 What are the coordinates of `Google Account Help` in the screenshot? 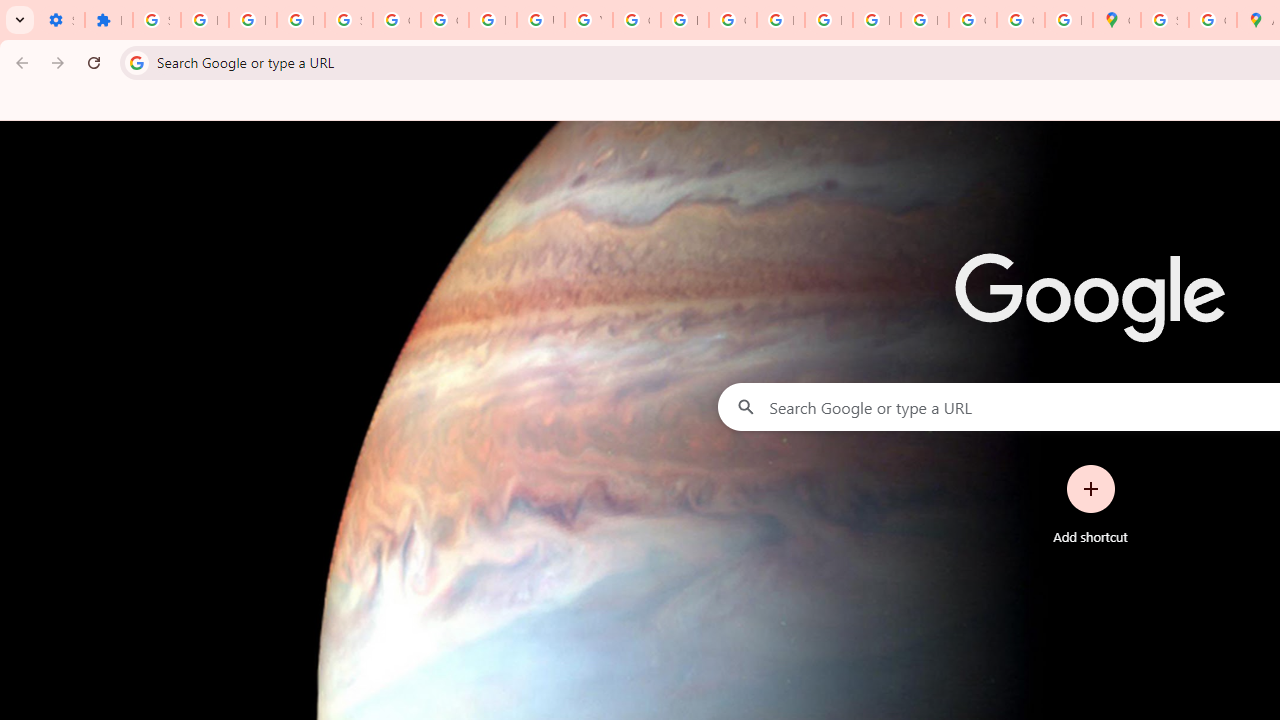 It's located at (396, 20).